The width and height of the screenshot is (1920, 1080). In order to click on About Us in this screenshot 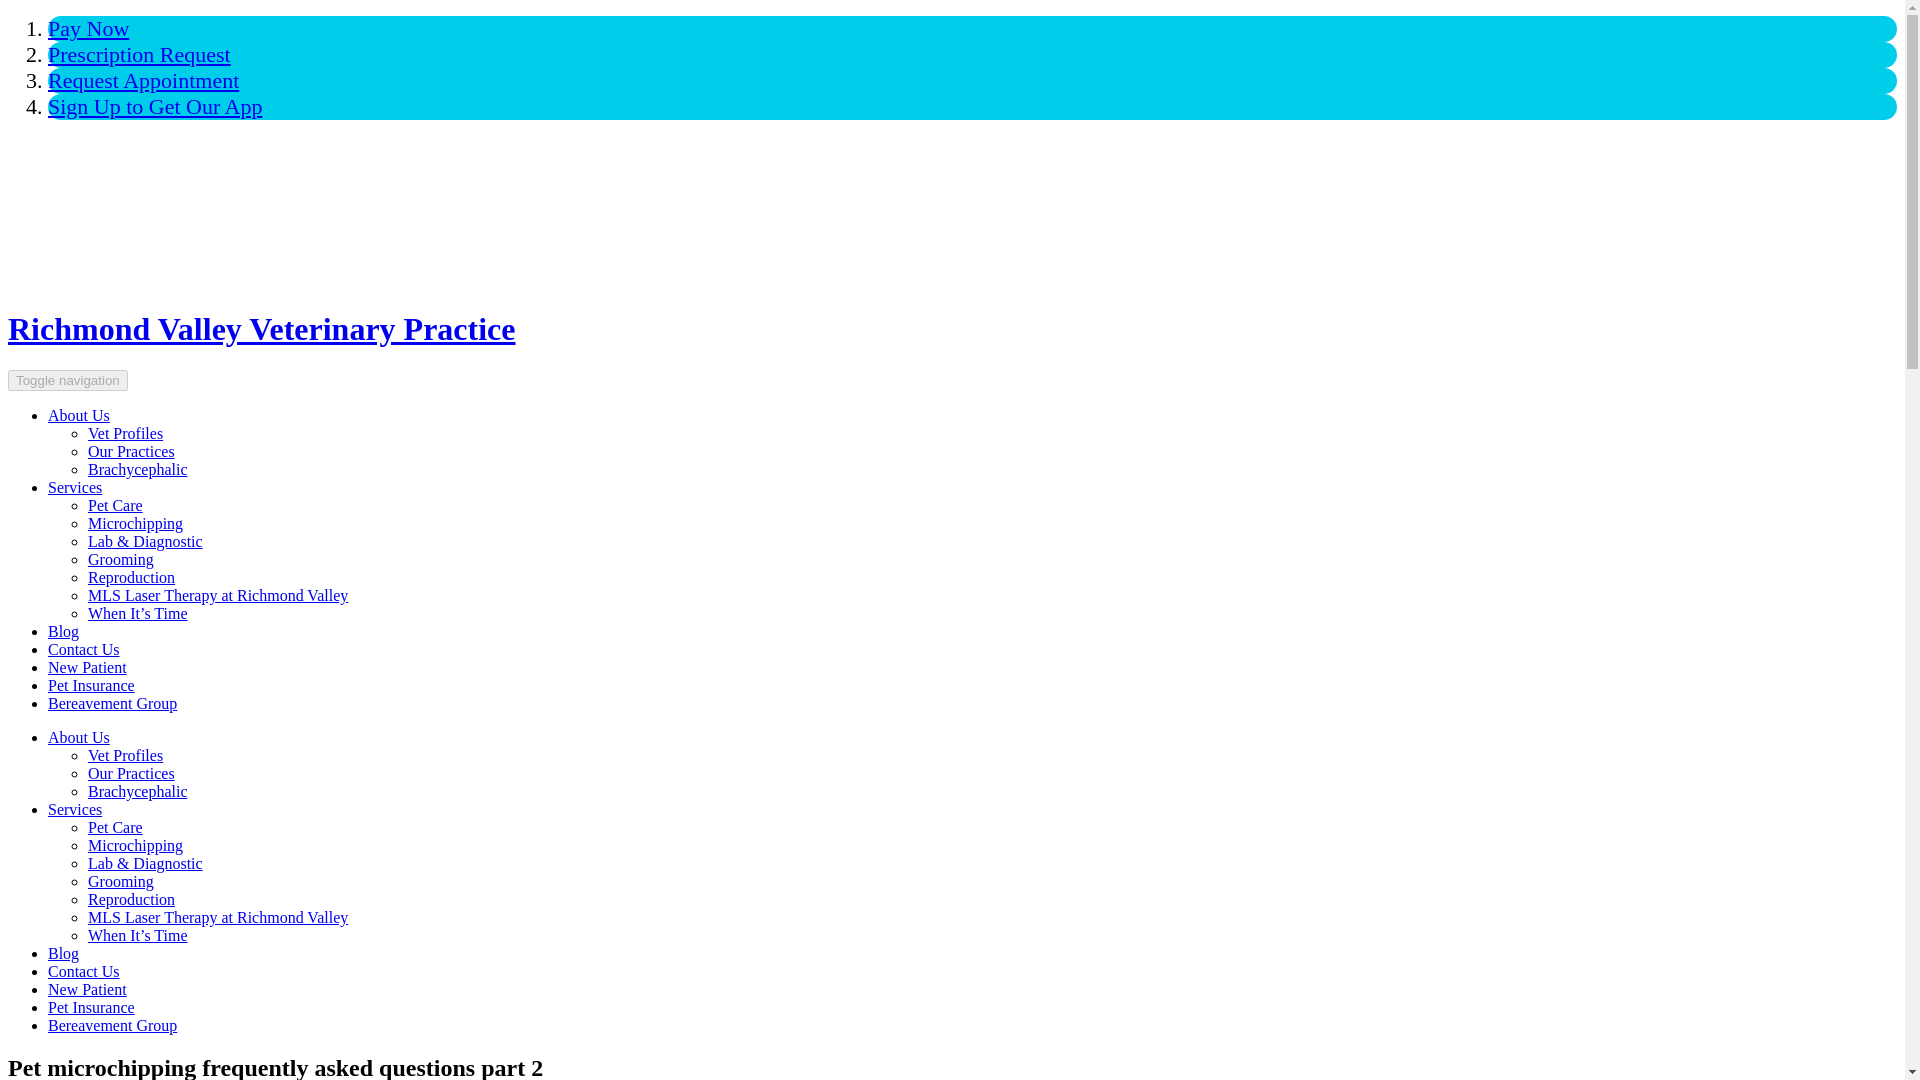, I will do `click(78, 416)`.